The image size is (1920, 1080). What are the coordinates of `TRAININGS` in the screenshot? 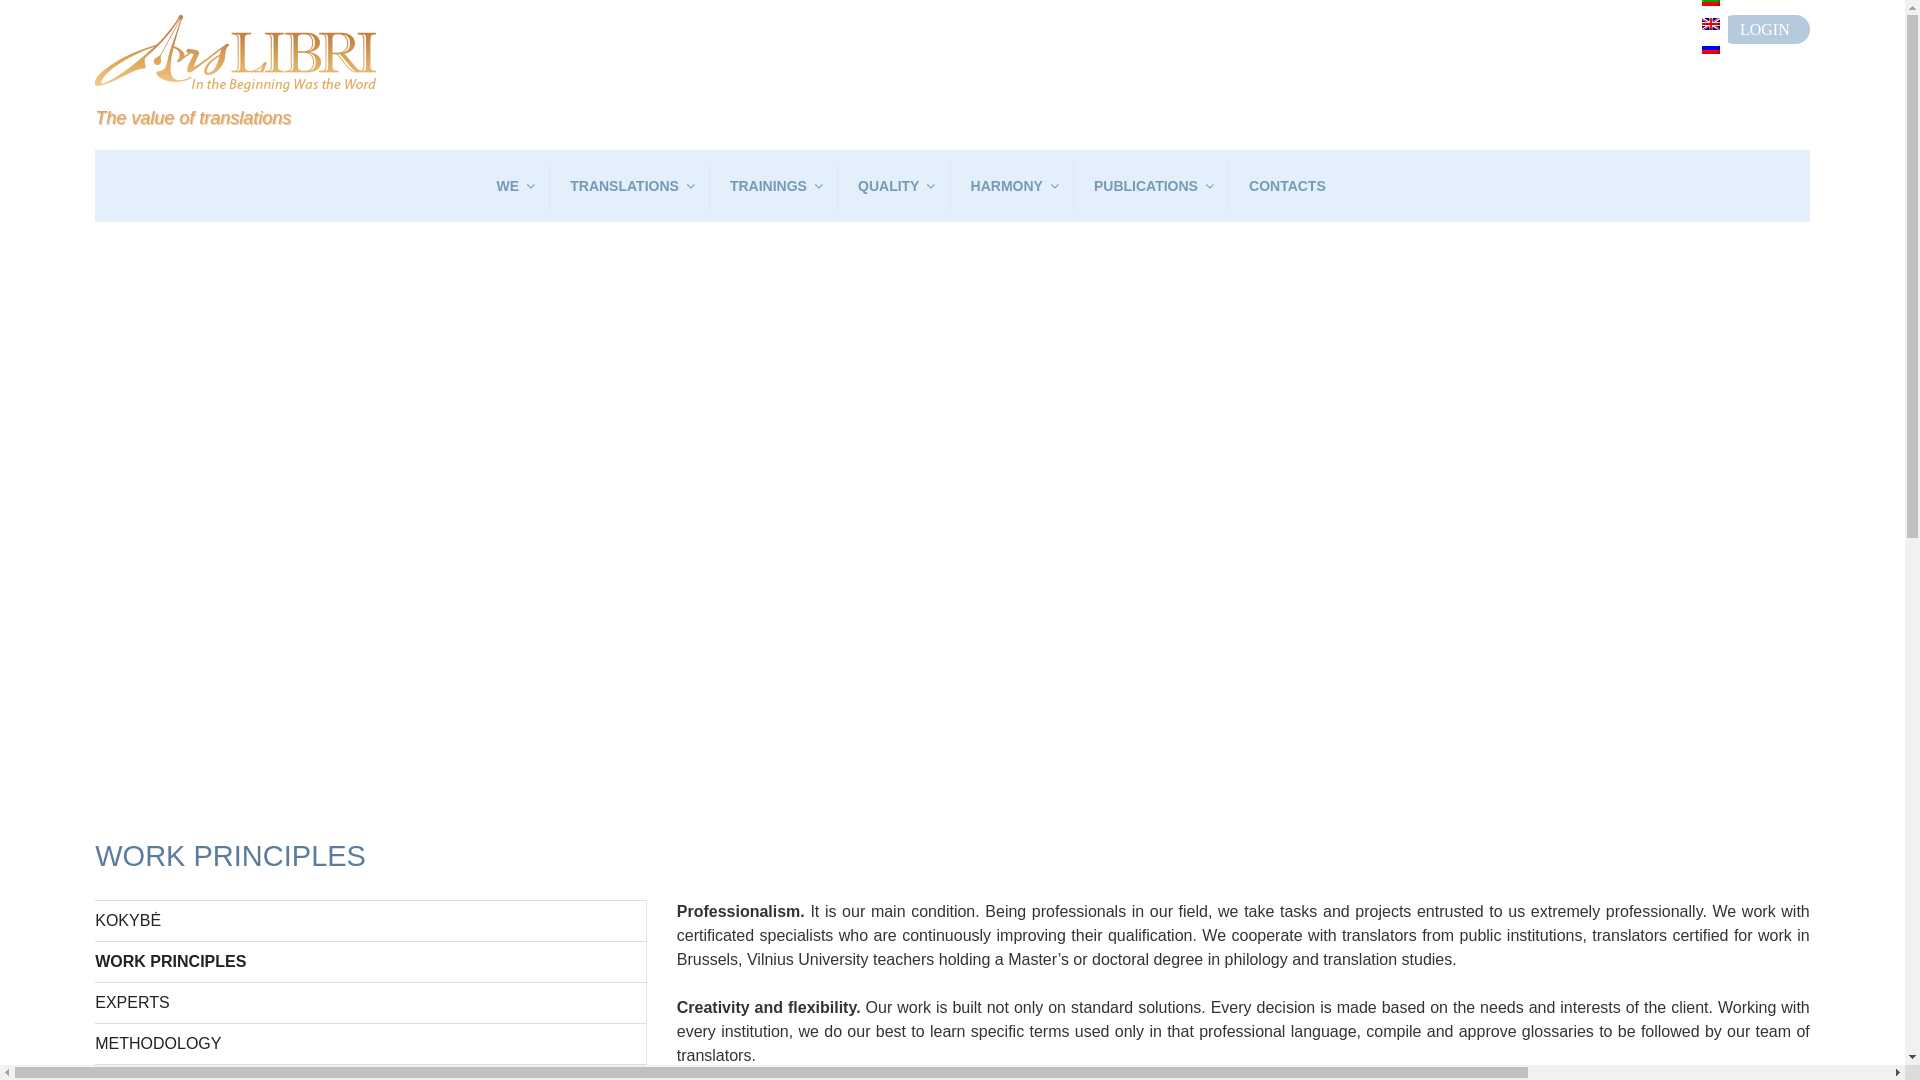 It's located at (776, 186).